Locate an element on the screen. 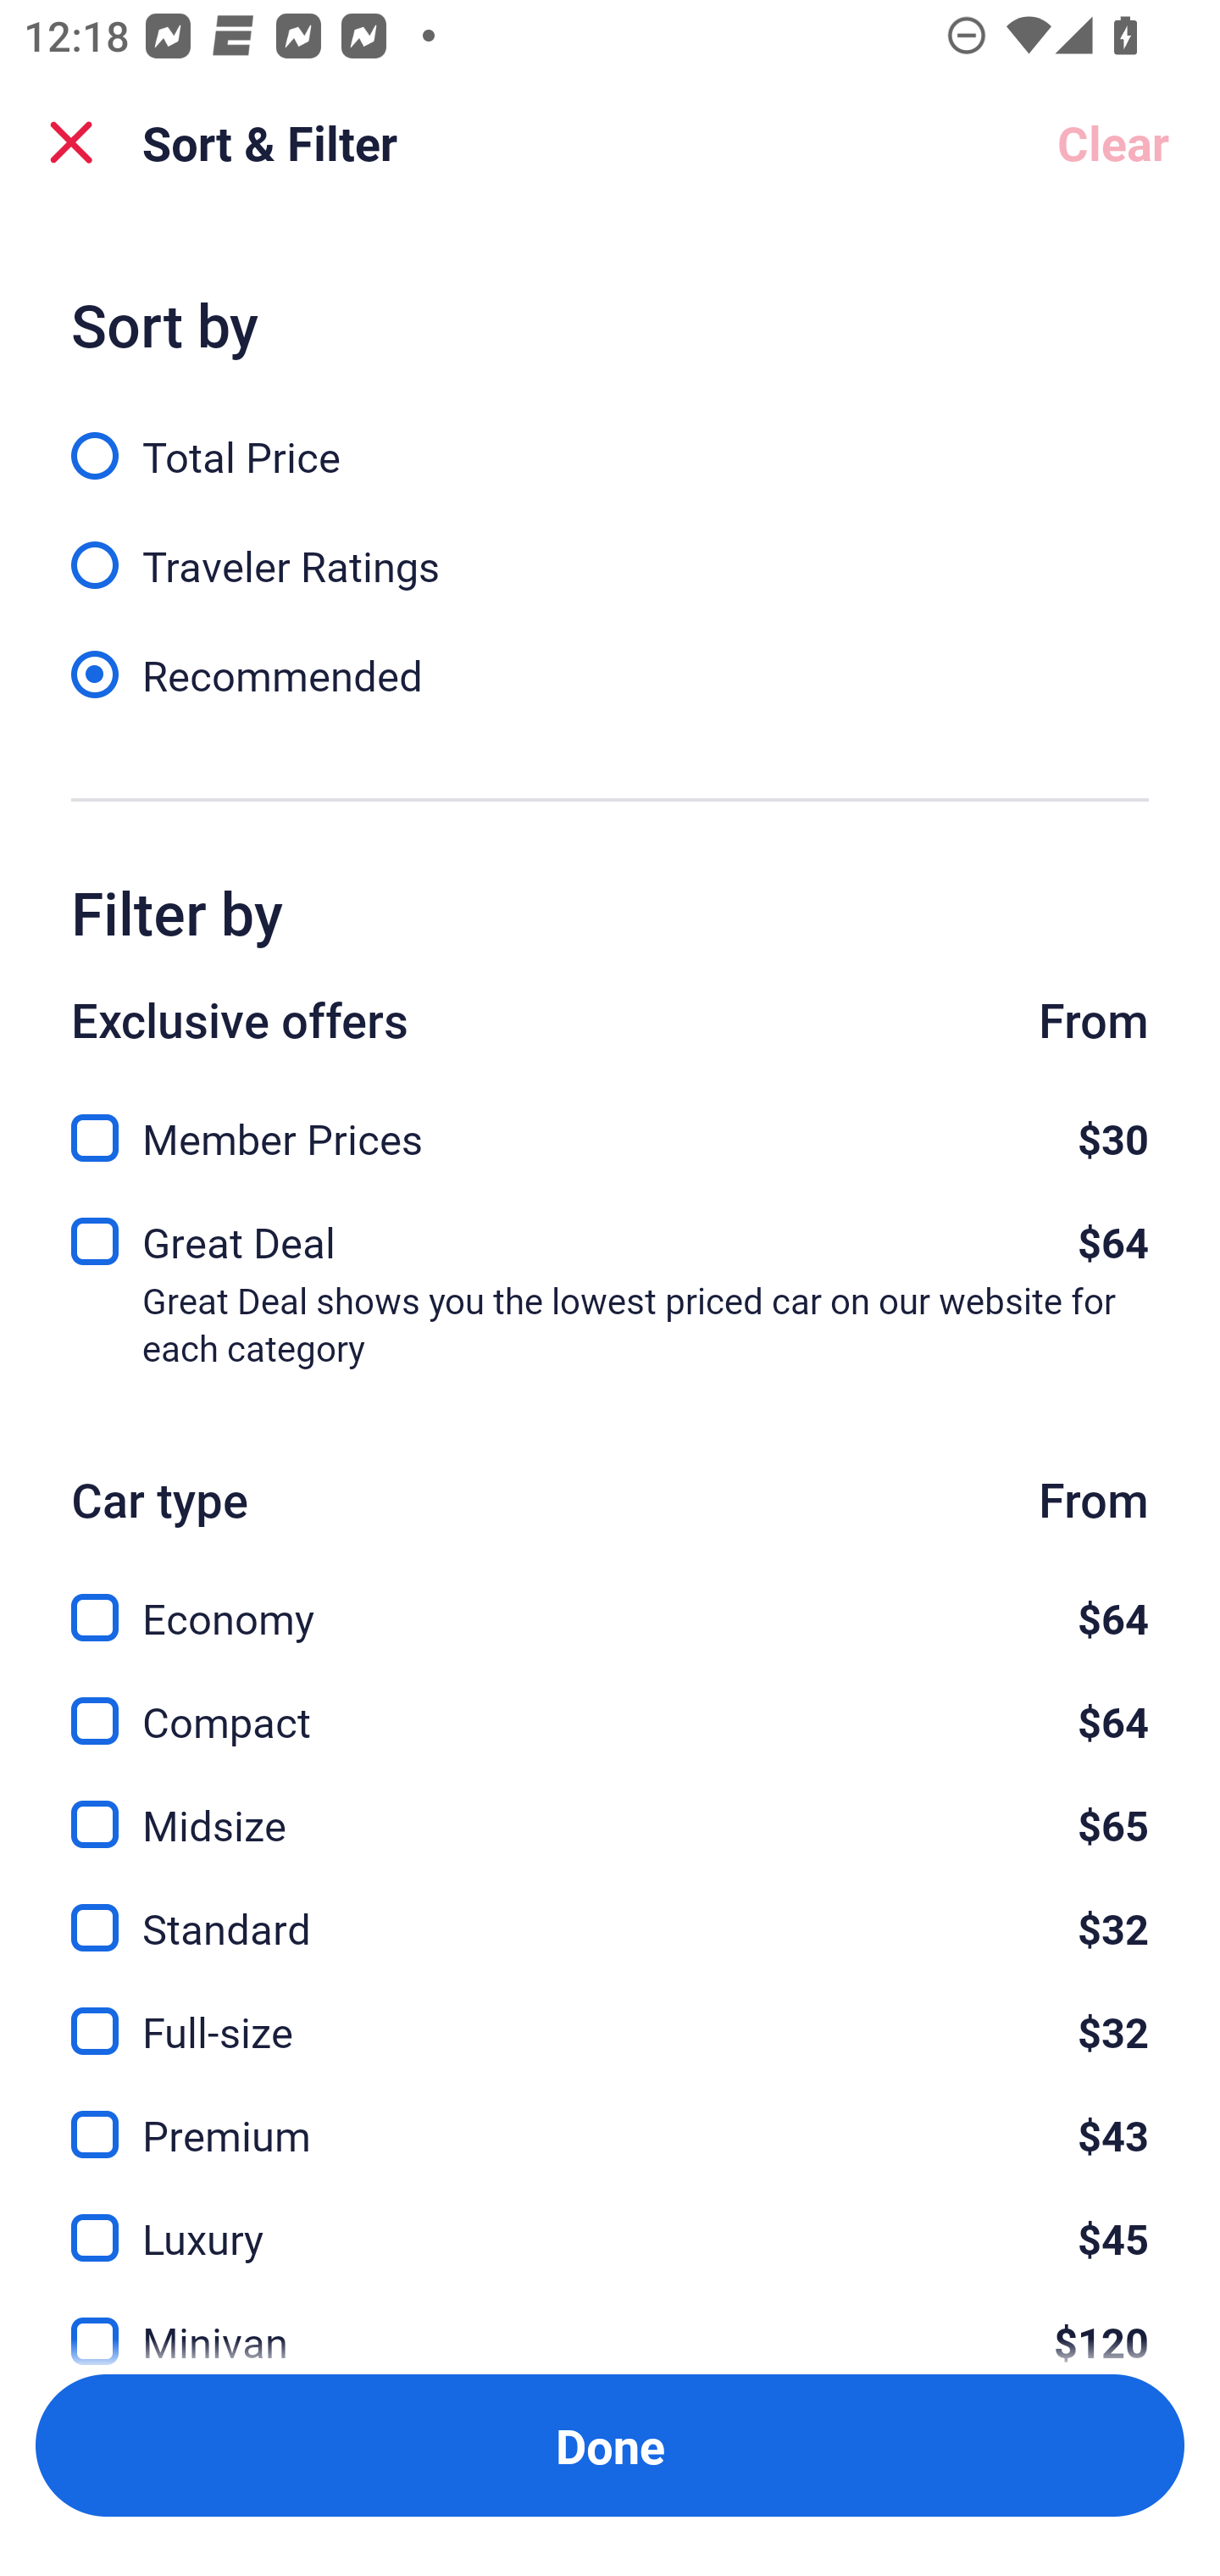 The height and width of the screenshot is (2576, 1220). Member Prices, $30 Member Prices $30 is located at coordinates (610, 1128).